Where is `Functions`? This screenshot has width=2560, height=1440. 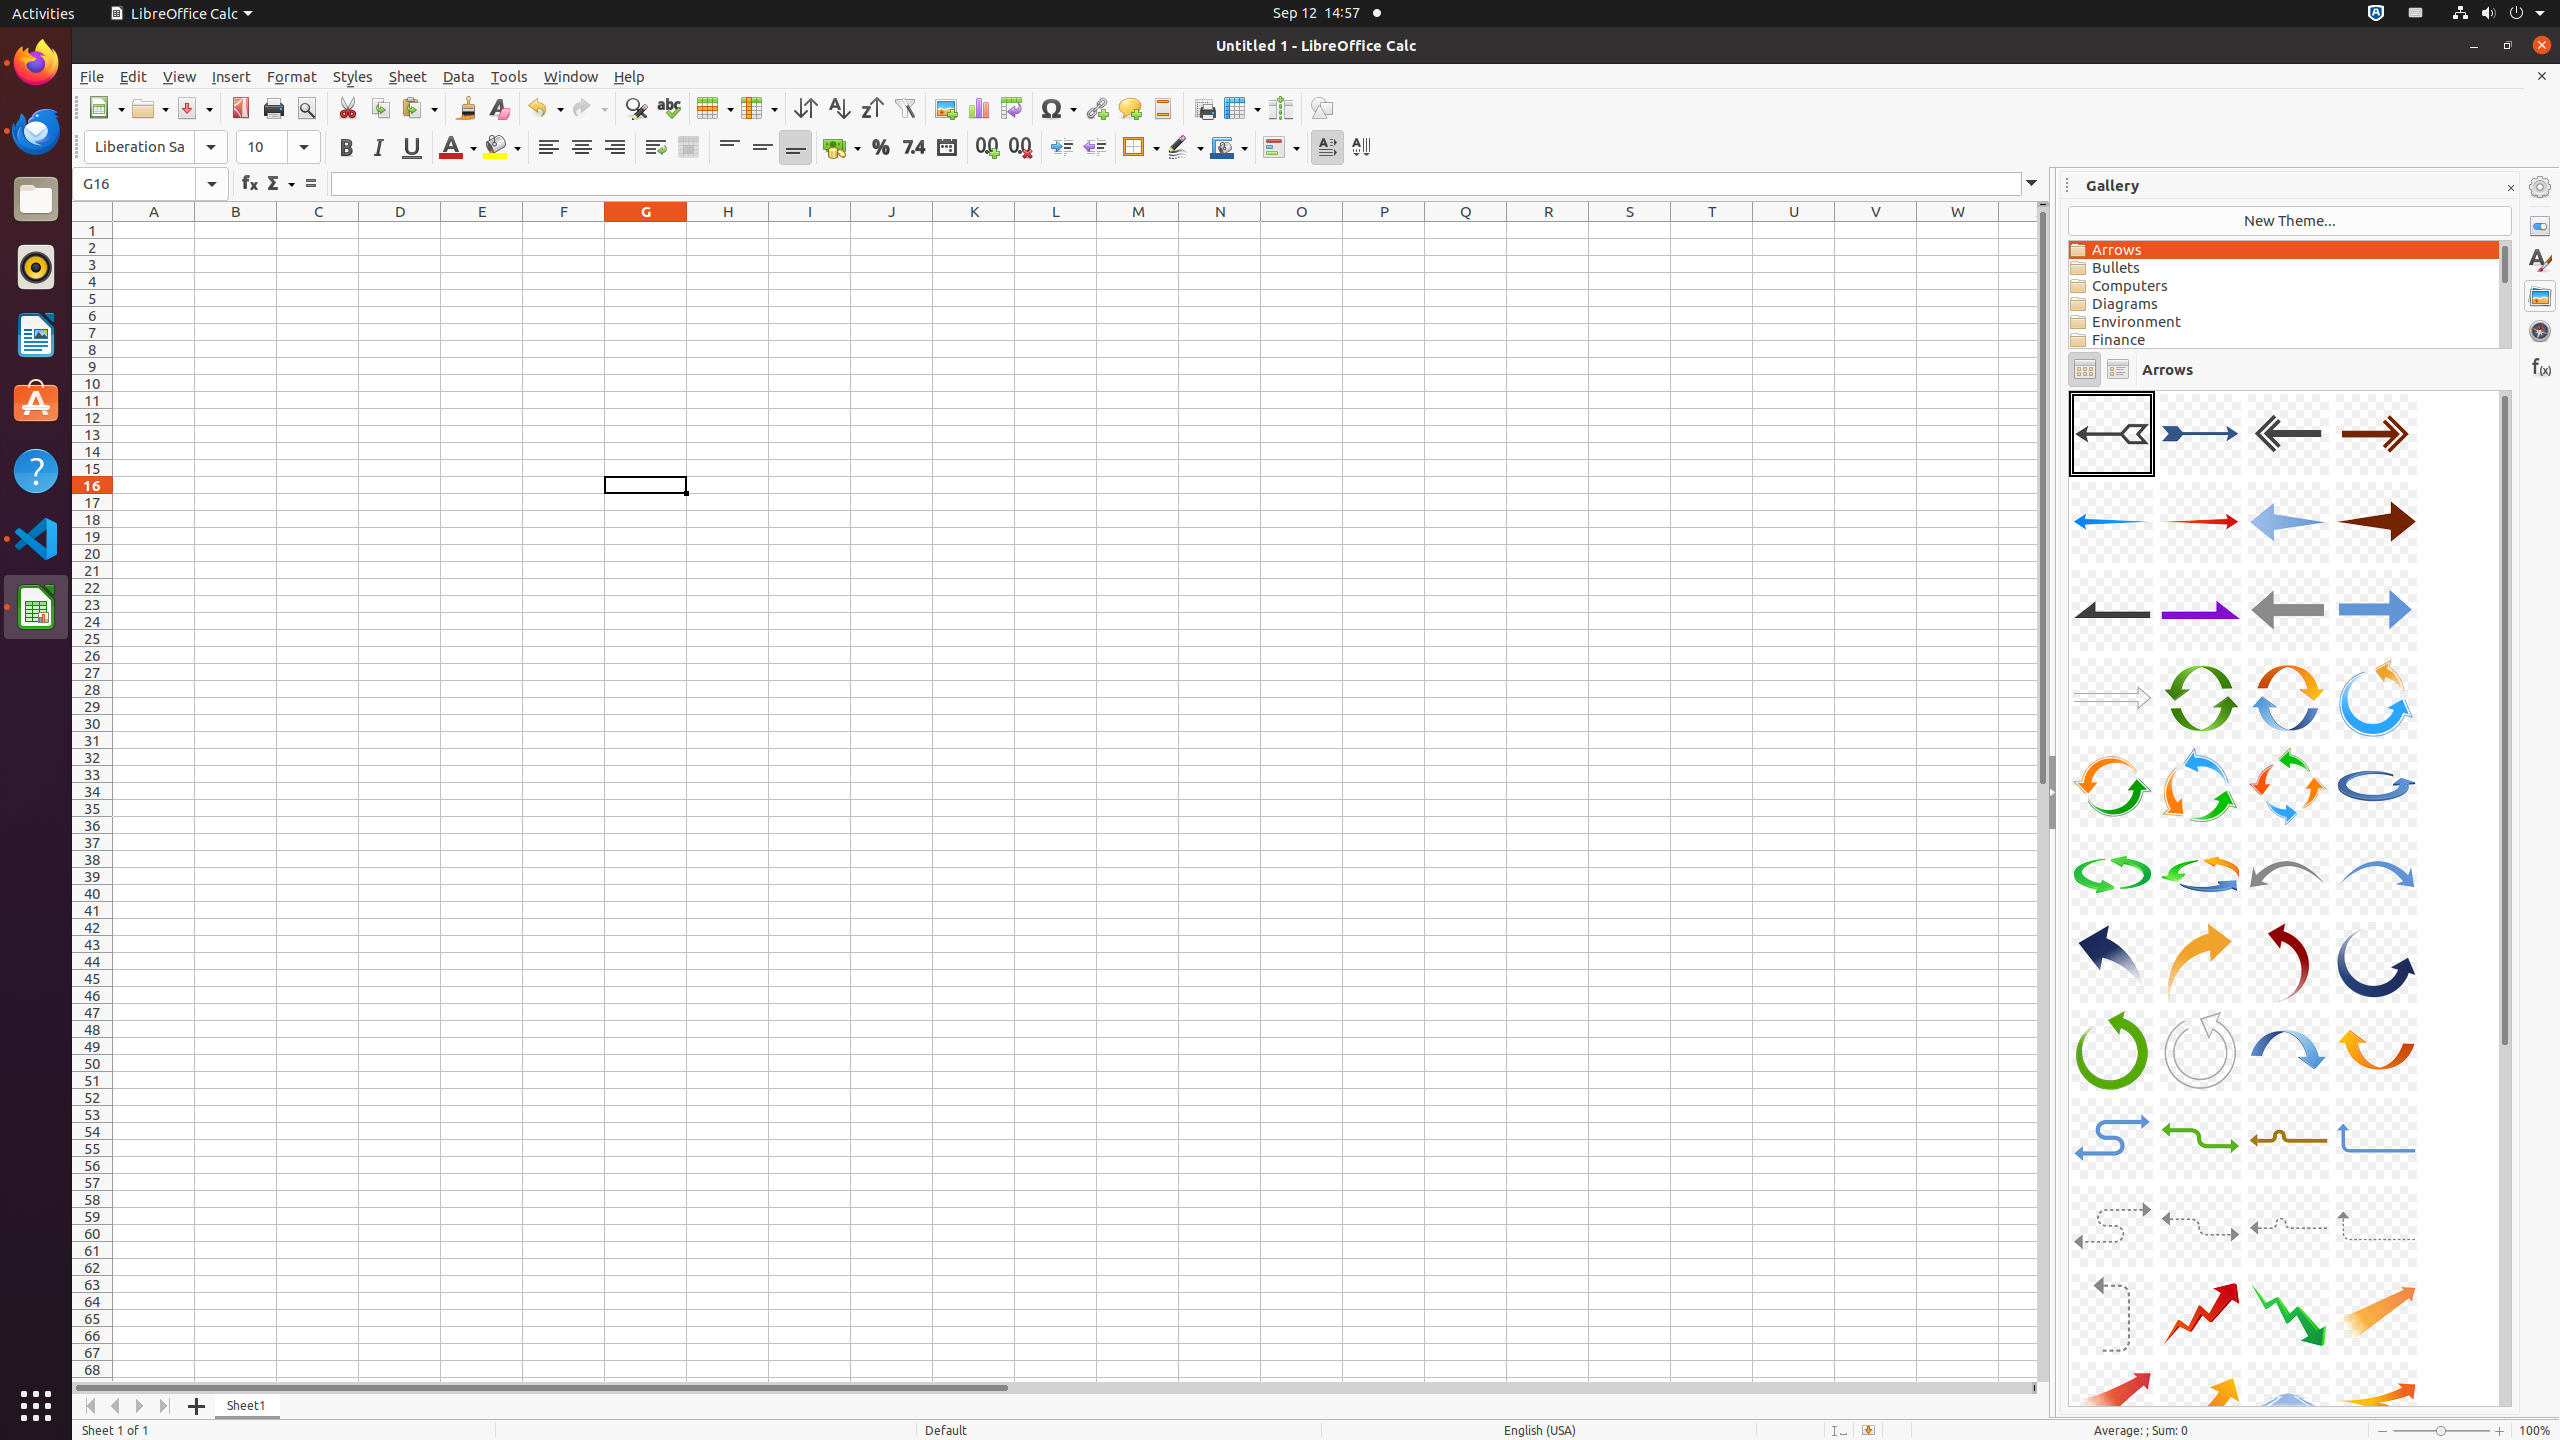 Functions is located at coordinates (2540, 366).